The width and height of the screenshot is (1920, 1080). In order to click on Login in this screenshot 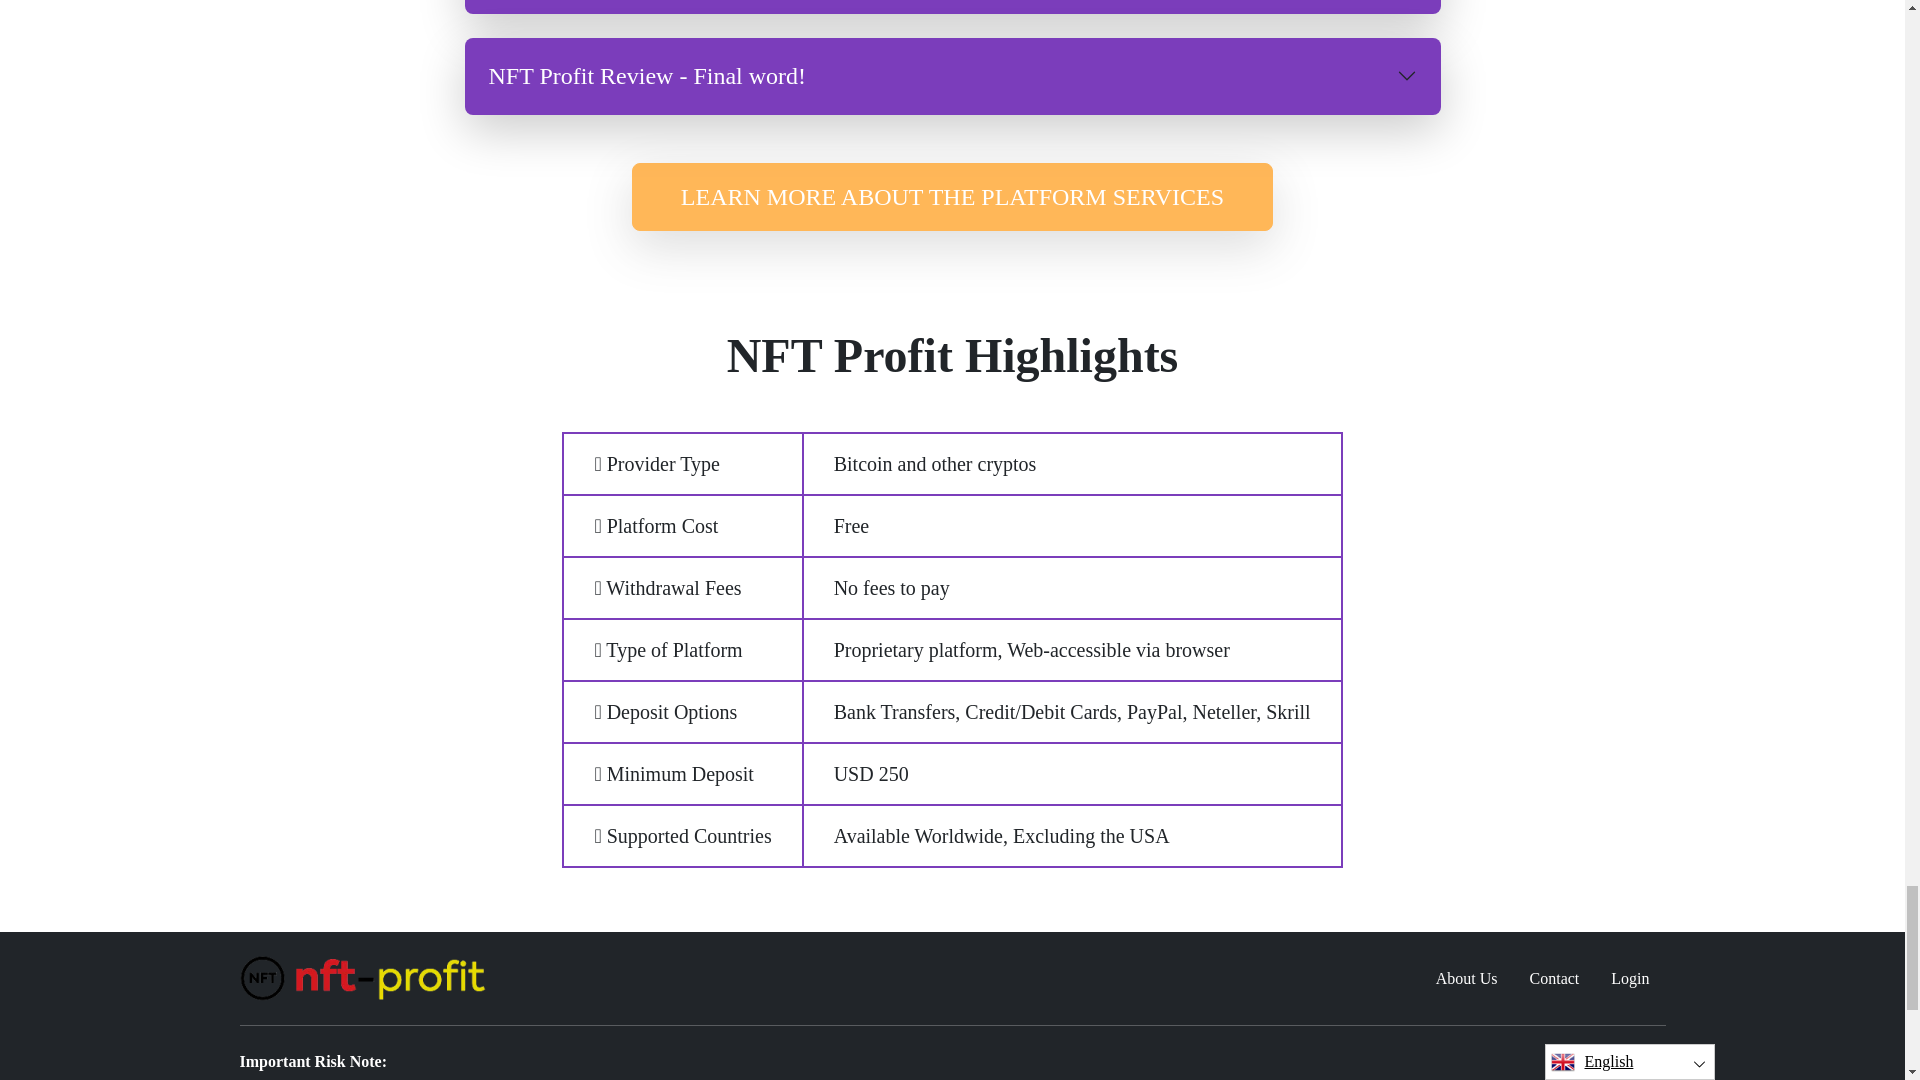, I will do `click(1630, 979)`.